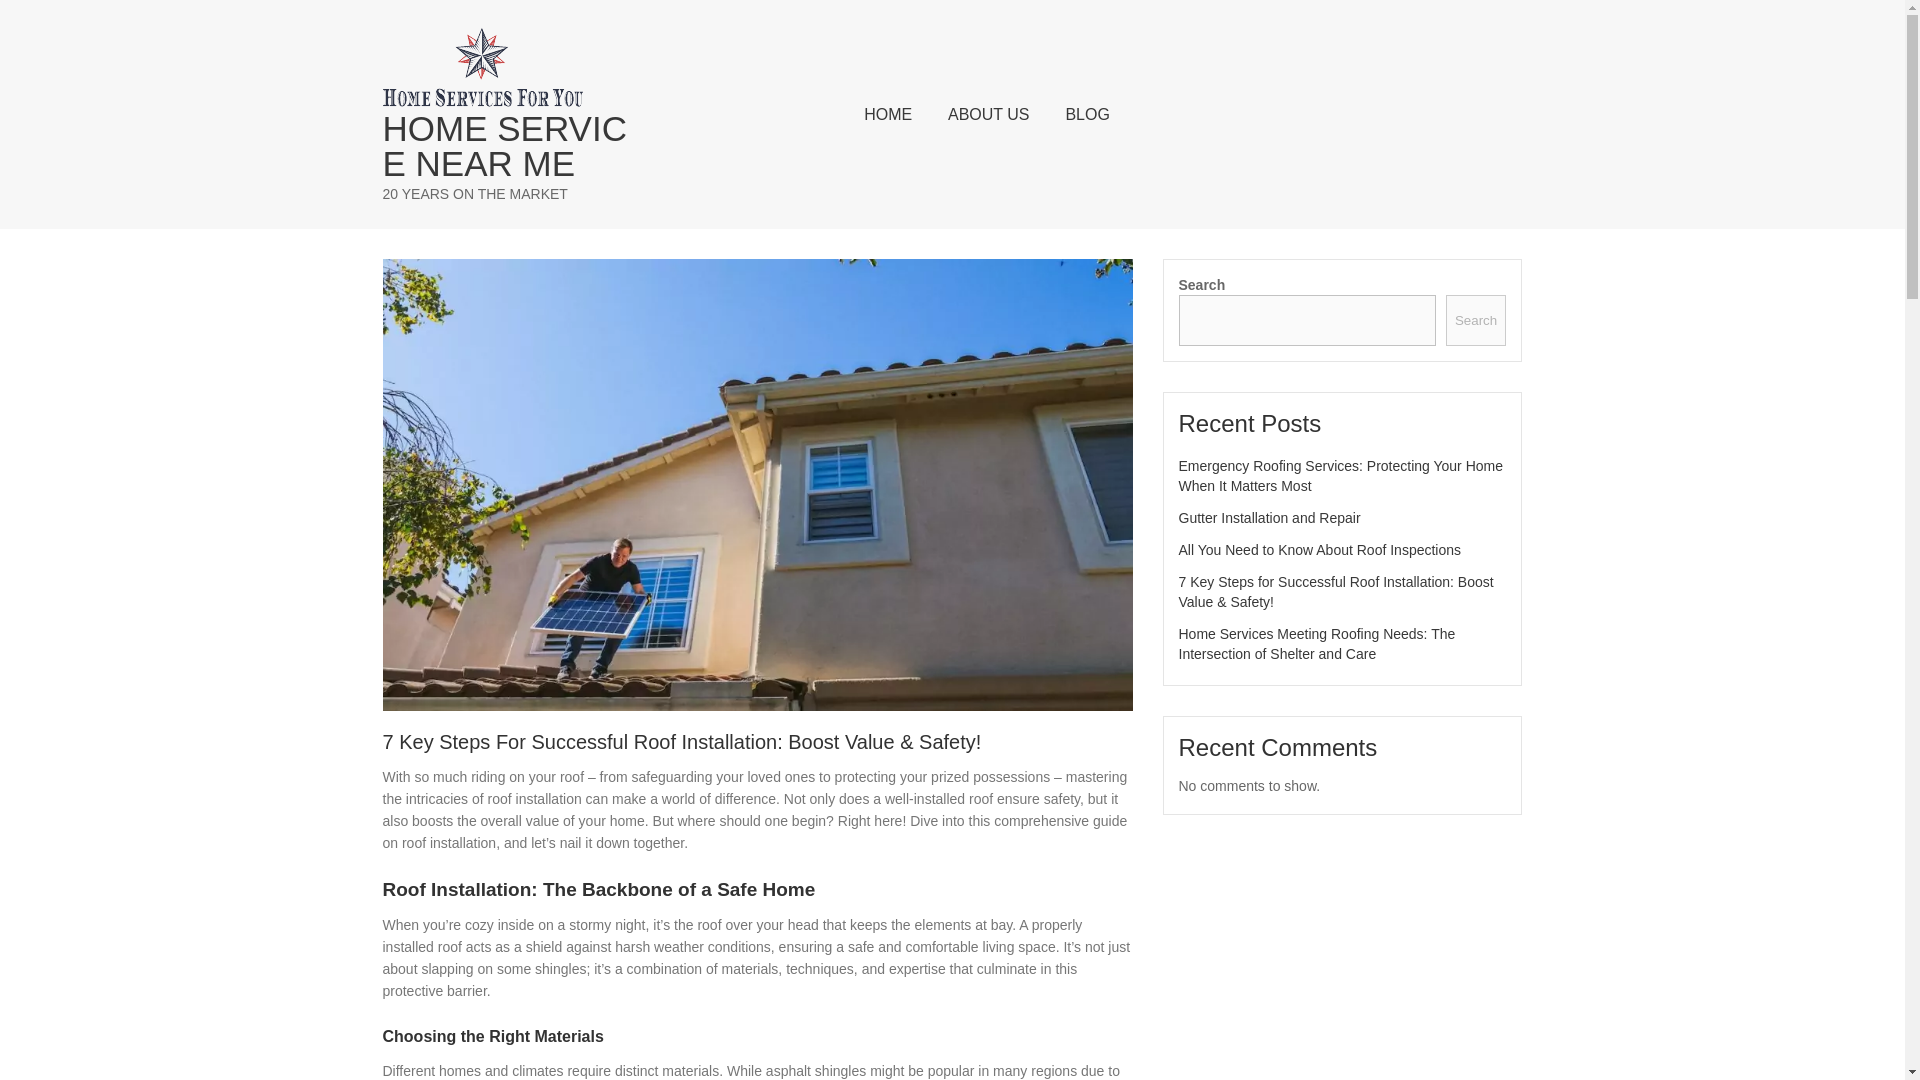 The image size is (1920, 1080). What do you see at coordinates (512, 146) in the screenshot?
I see `HOME SERVICE NEAR ME` at bounding box center [512, 146].